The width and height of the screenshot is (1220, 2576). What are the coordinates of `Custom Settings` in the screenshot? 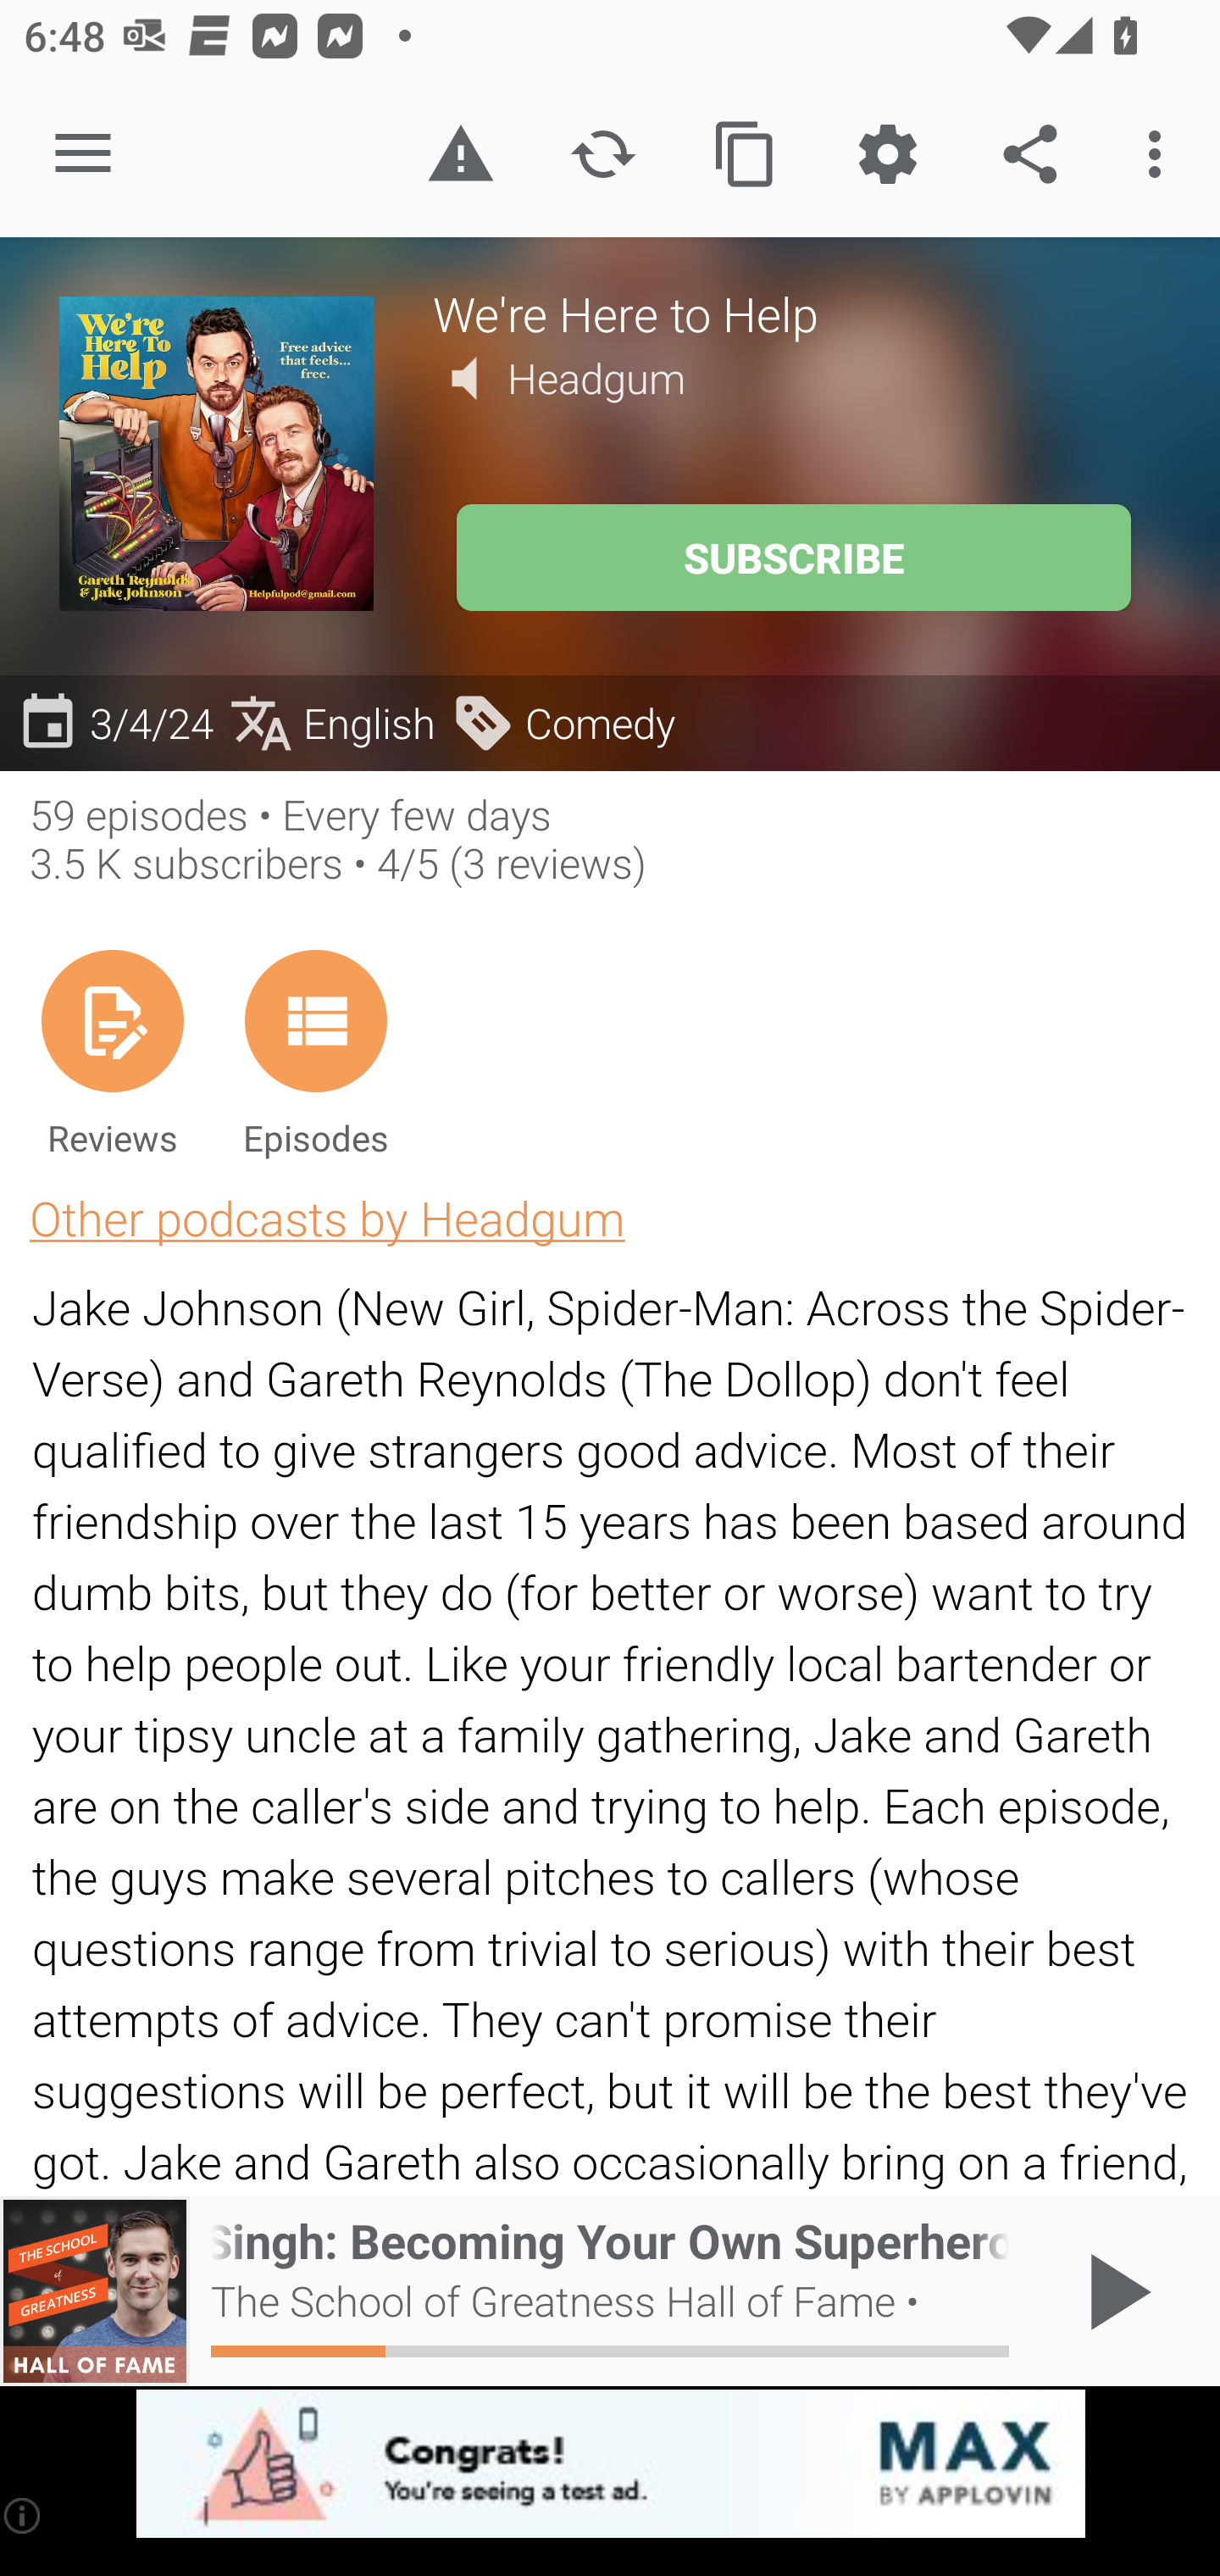 It's located at (887, 154).